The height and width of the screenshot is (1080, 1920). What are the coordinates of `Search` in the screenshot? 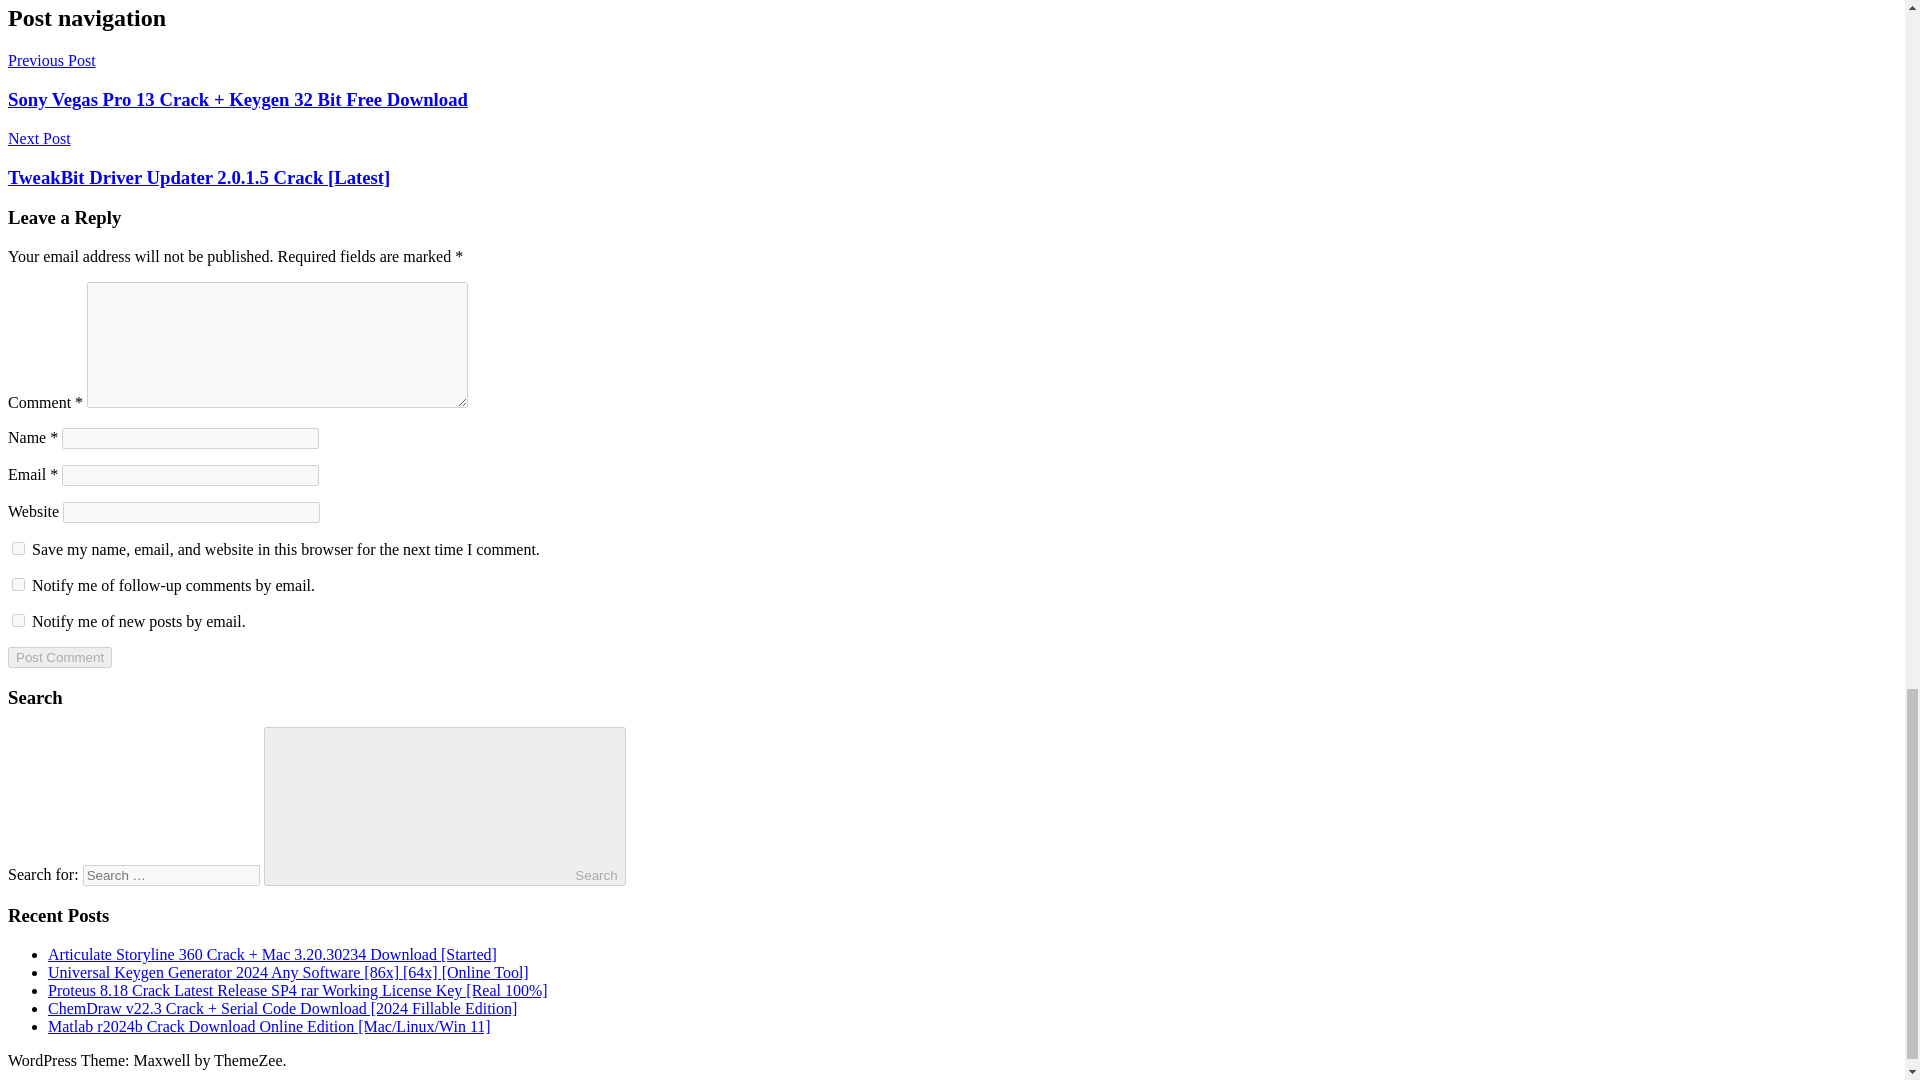 It's located at (444, 806).